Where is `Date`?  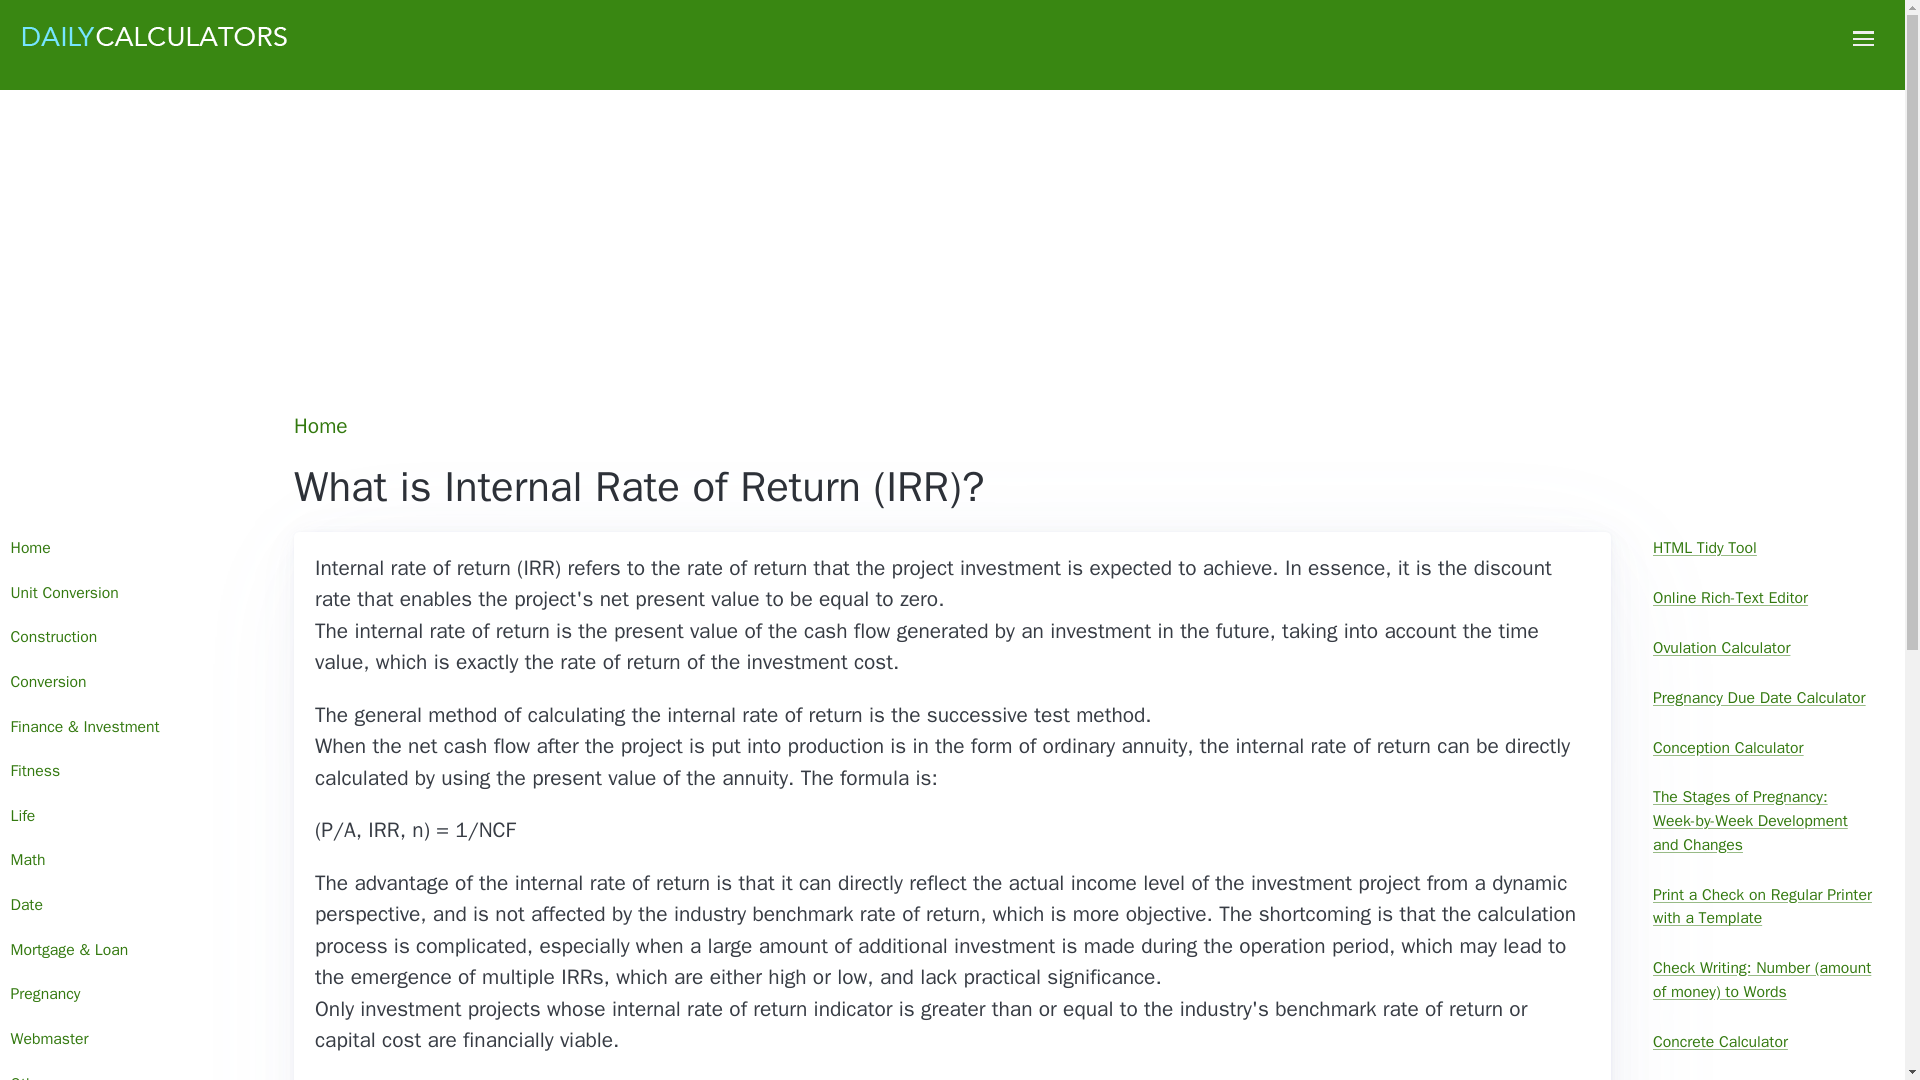 Date is located at coordinates (132, 906).